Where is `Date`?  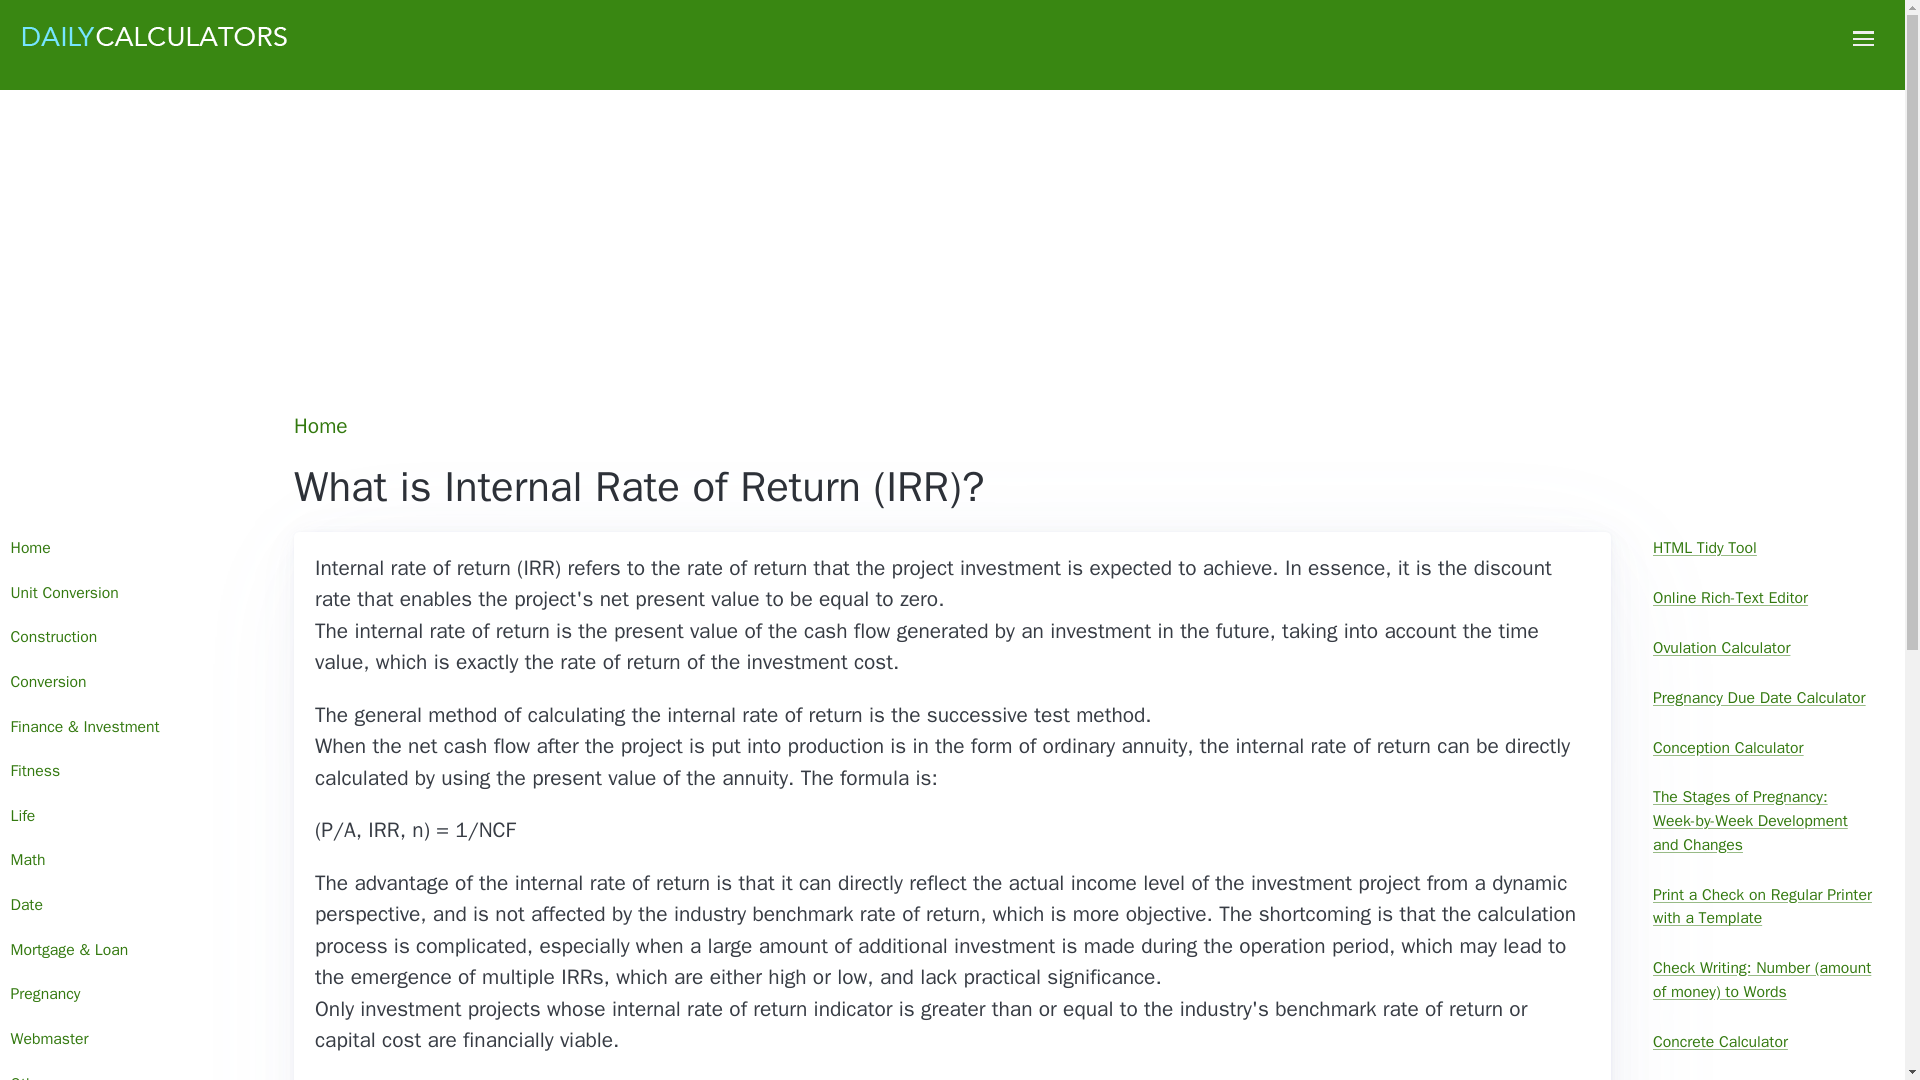 Date is located at coordinates (132, 906).